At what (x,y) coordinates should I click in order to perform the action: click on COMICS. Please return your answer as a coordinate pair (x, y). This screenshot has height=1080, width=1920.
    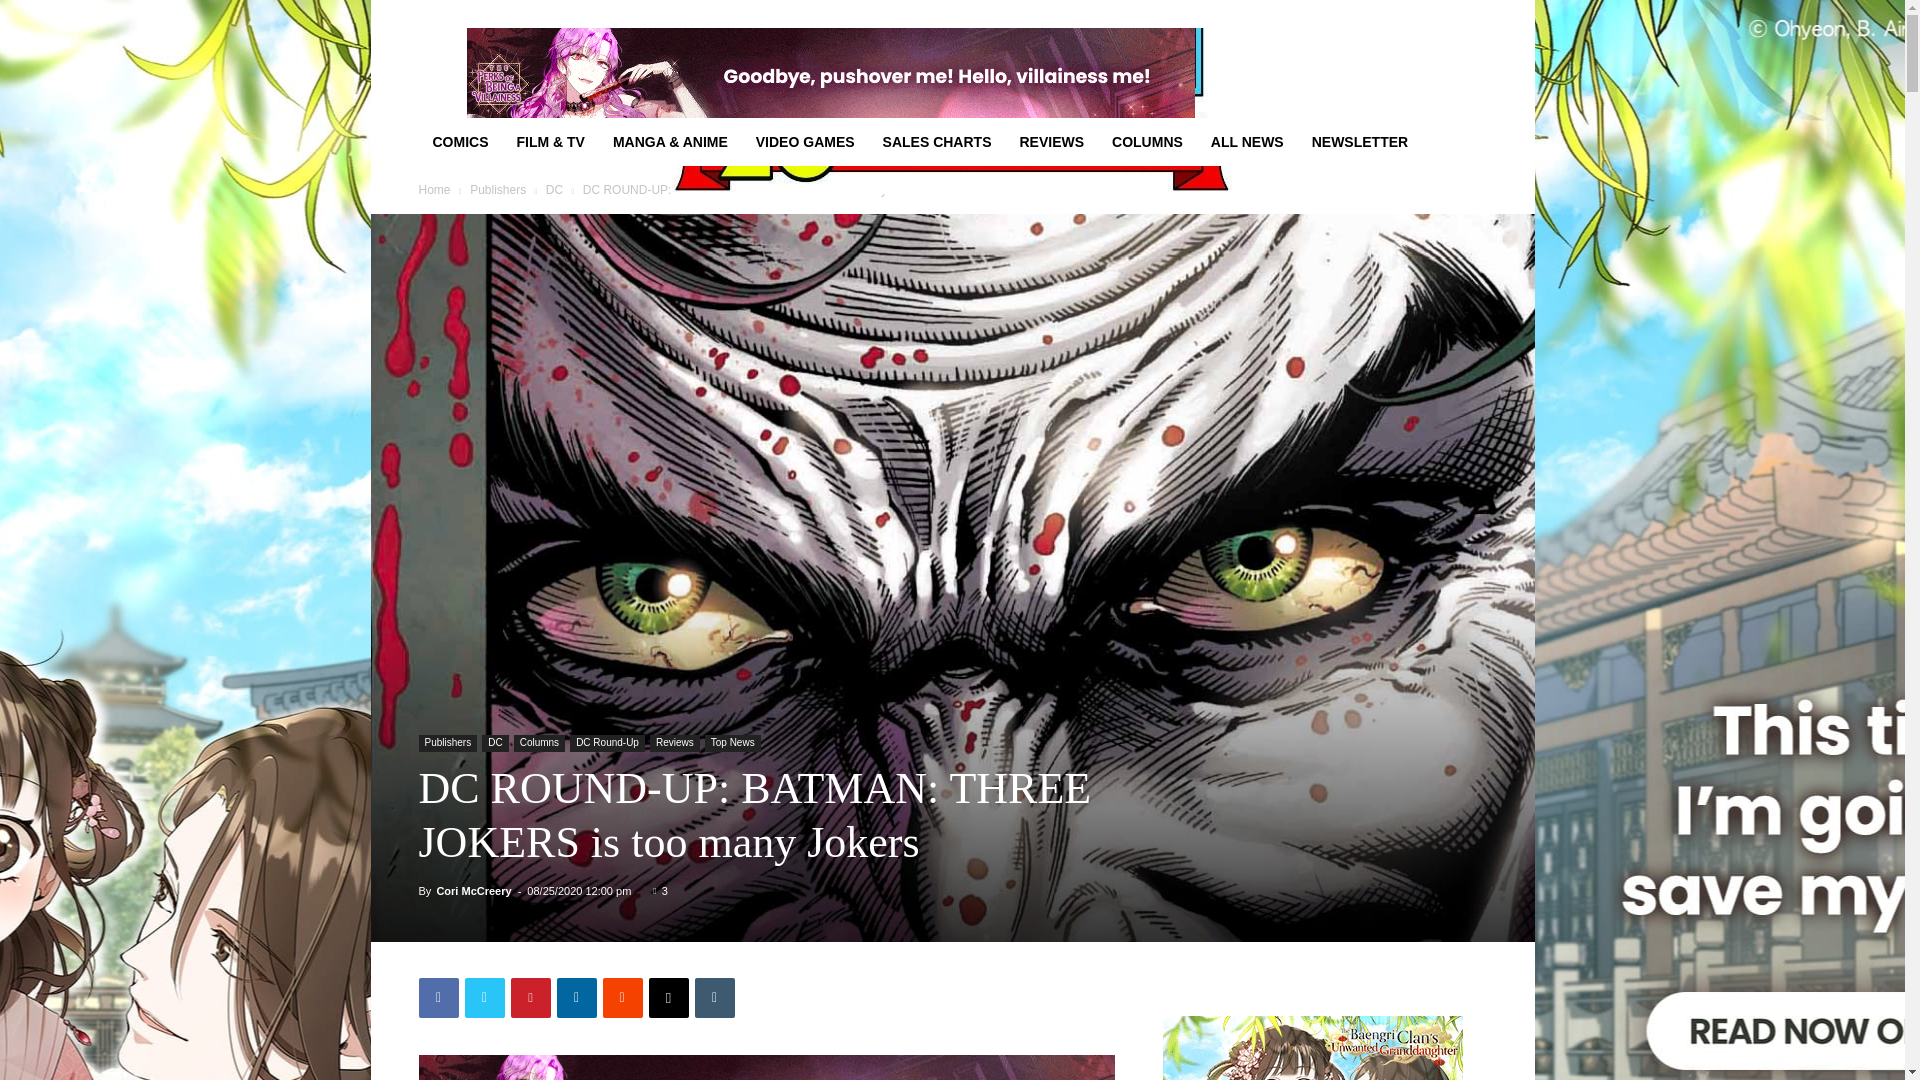
    Looking at the image, I should click on (460, 142).